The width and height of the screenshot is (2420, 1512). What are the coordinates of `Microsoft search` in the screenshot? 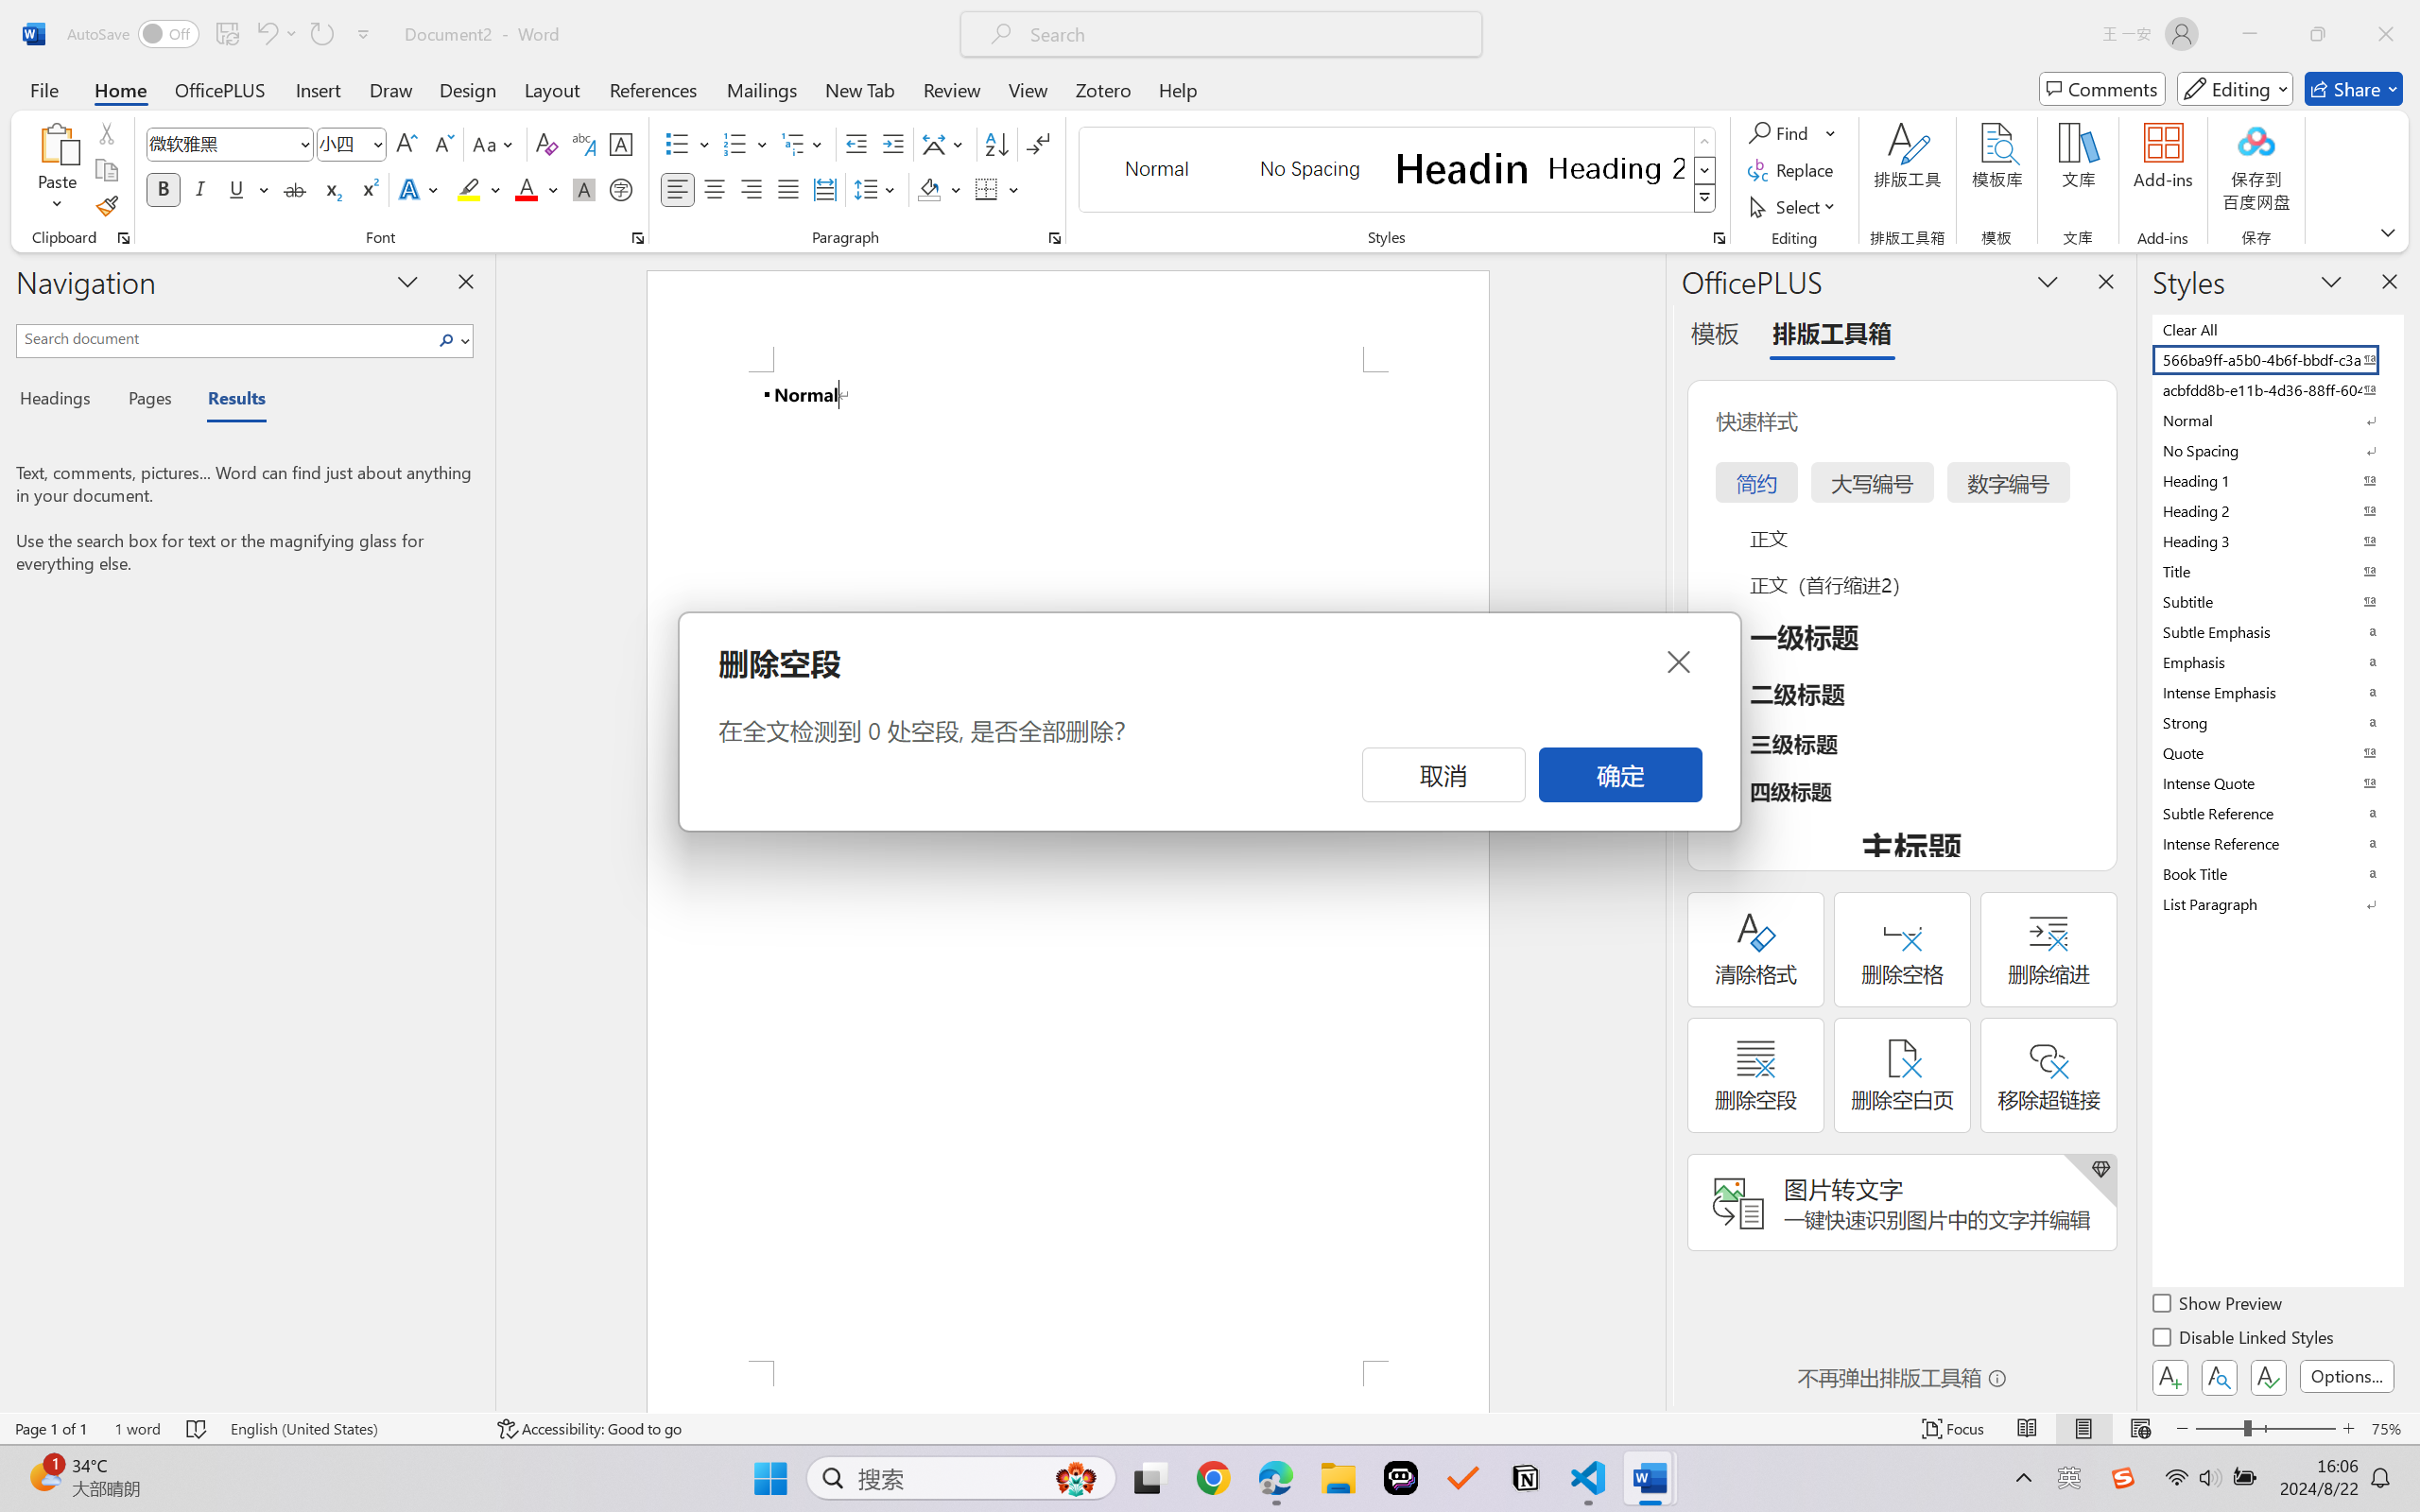 It's located at (1246, 34).